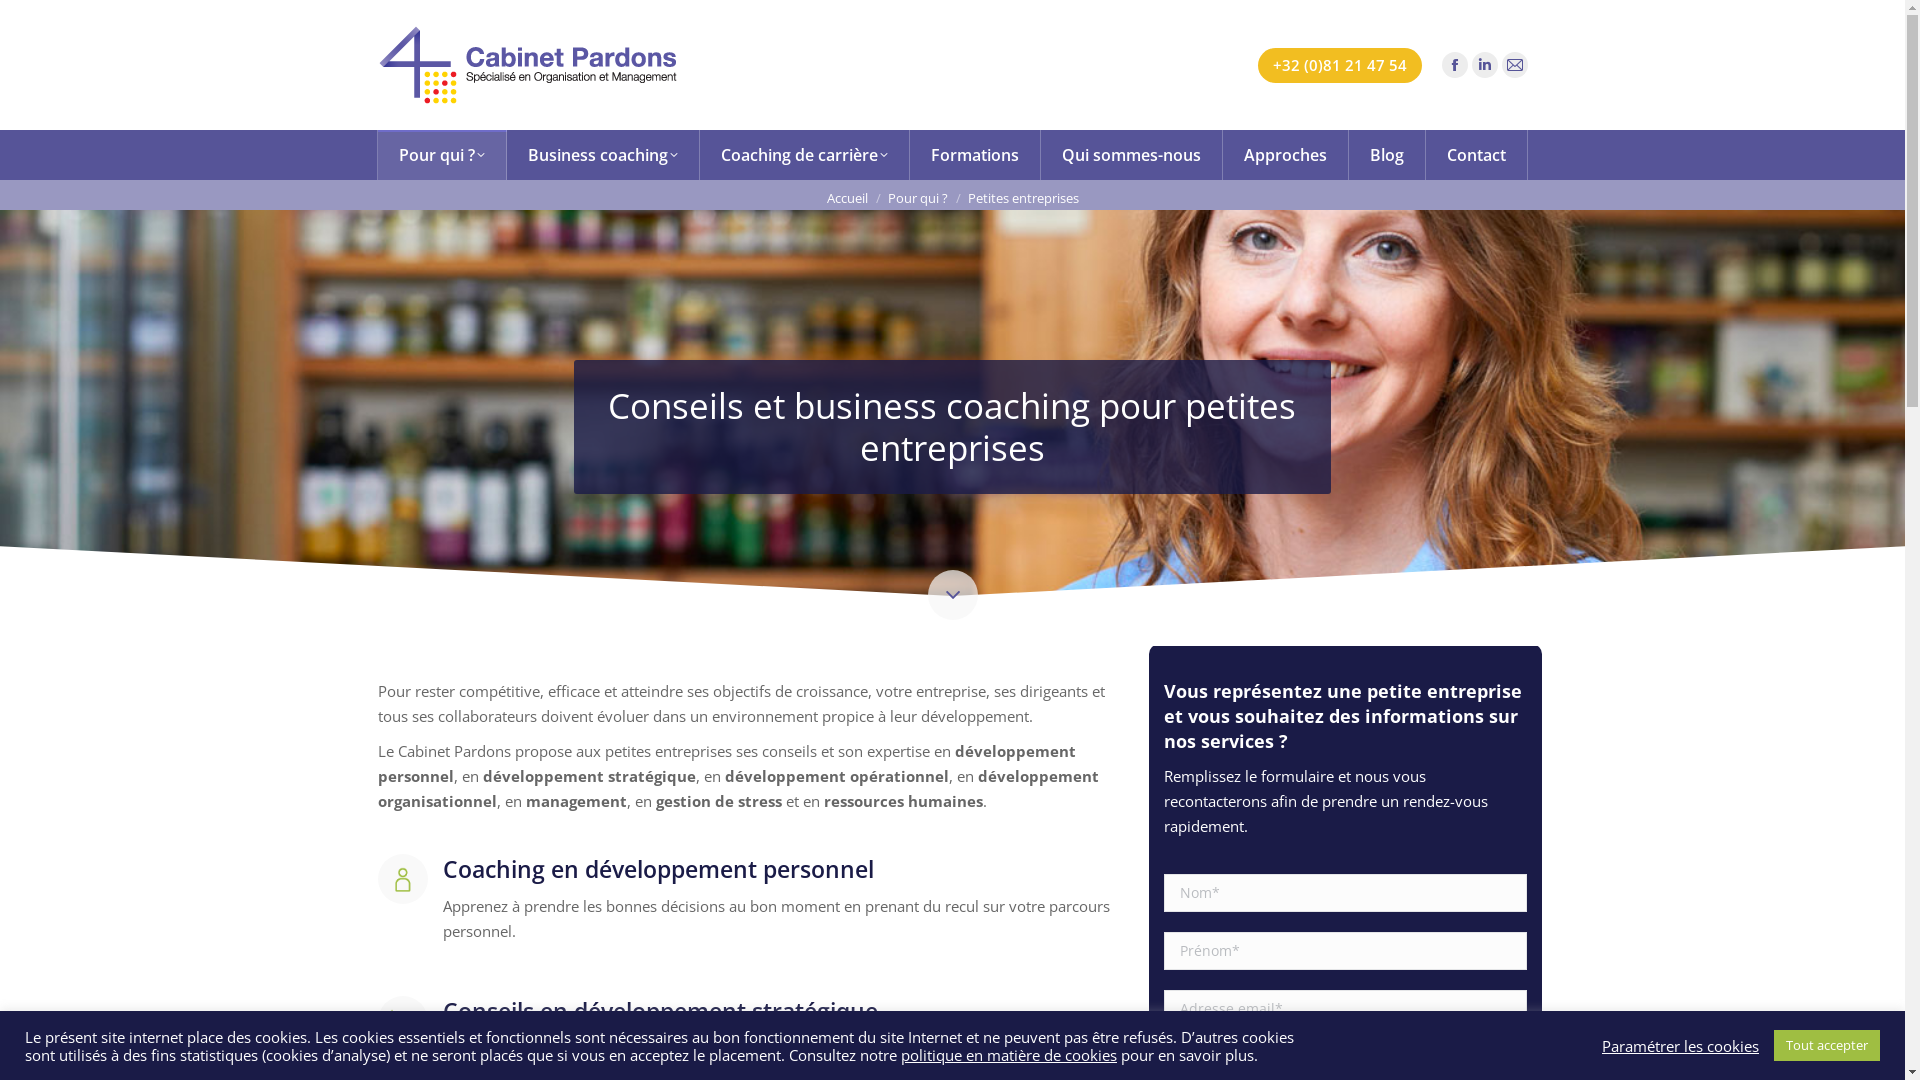 This screenshot has width=1920, height=1080. I want to click on LinkedIn page opens in new window, so click(720, 755).